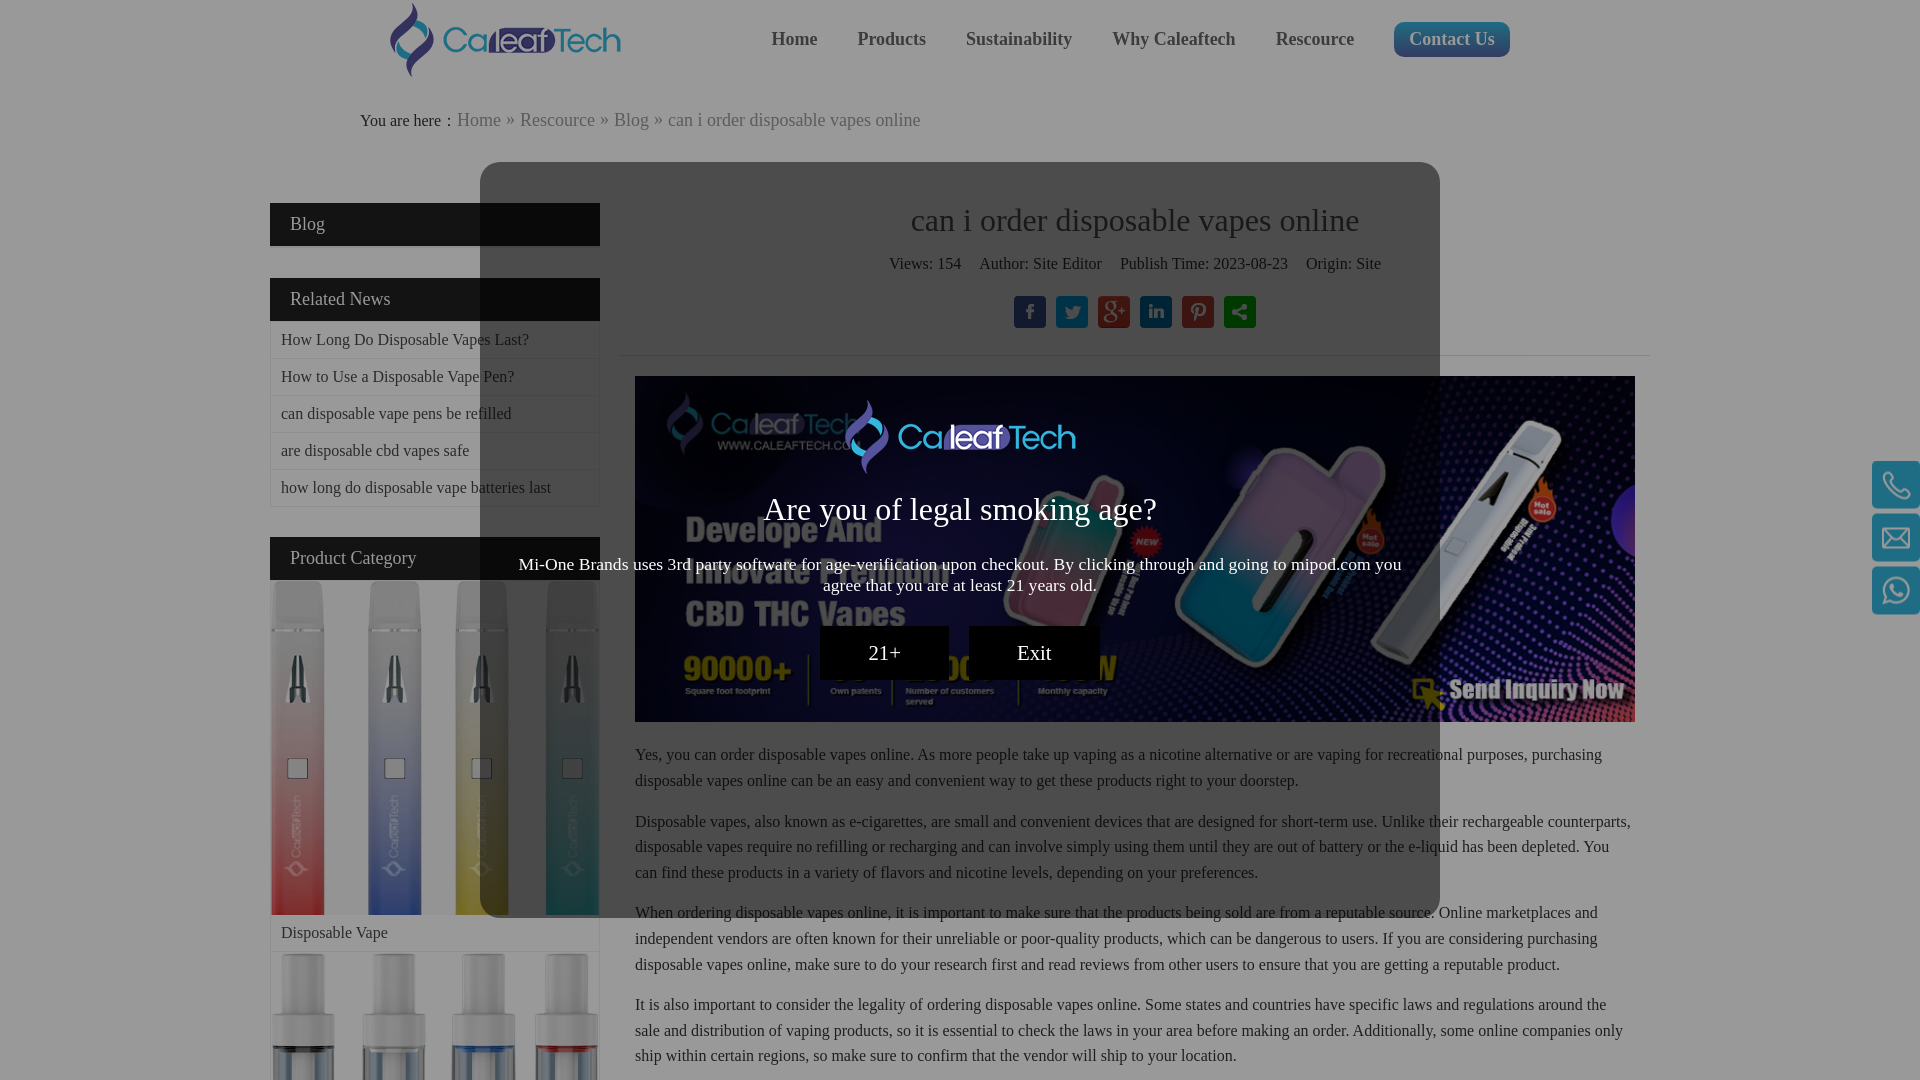 The image size is (1920, 1080). I want to click on Caleaftech, so click(504, 40).